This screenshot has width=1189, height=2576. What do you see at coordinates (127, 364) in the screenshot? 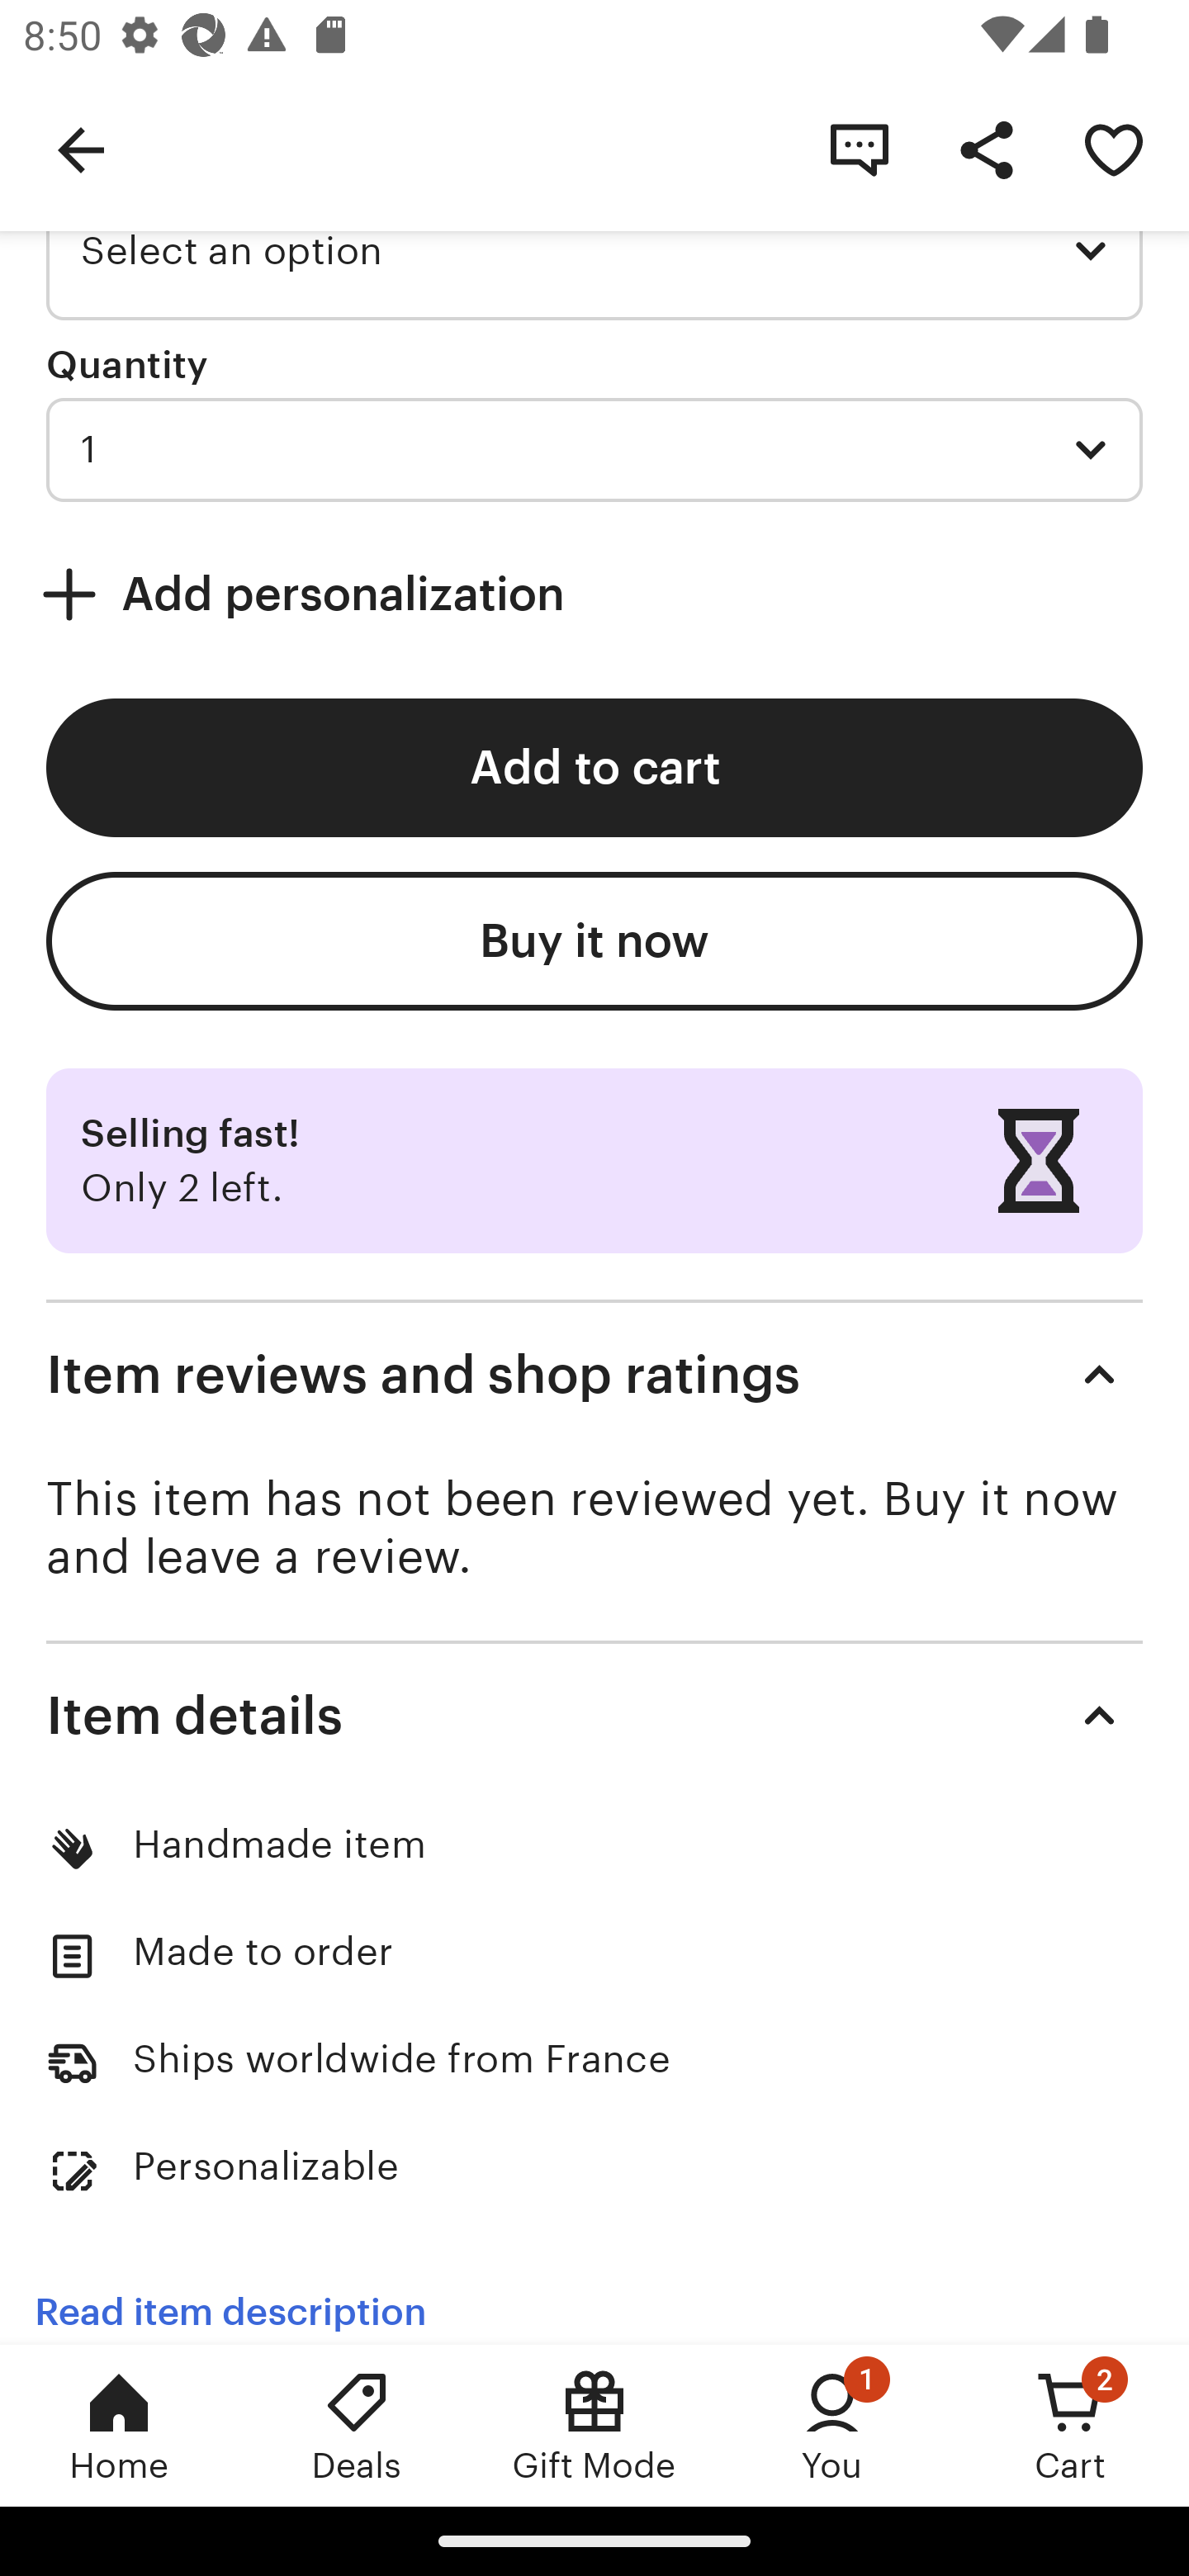
I see `Quantity` at bounding box center [127, 364].